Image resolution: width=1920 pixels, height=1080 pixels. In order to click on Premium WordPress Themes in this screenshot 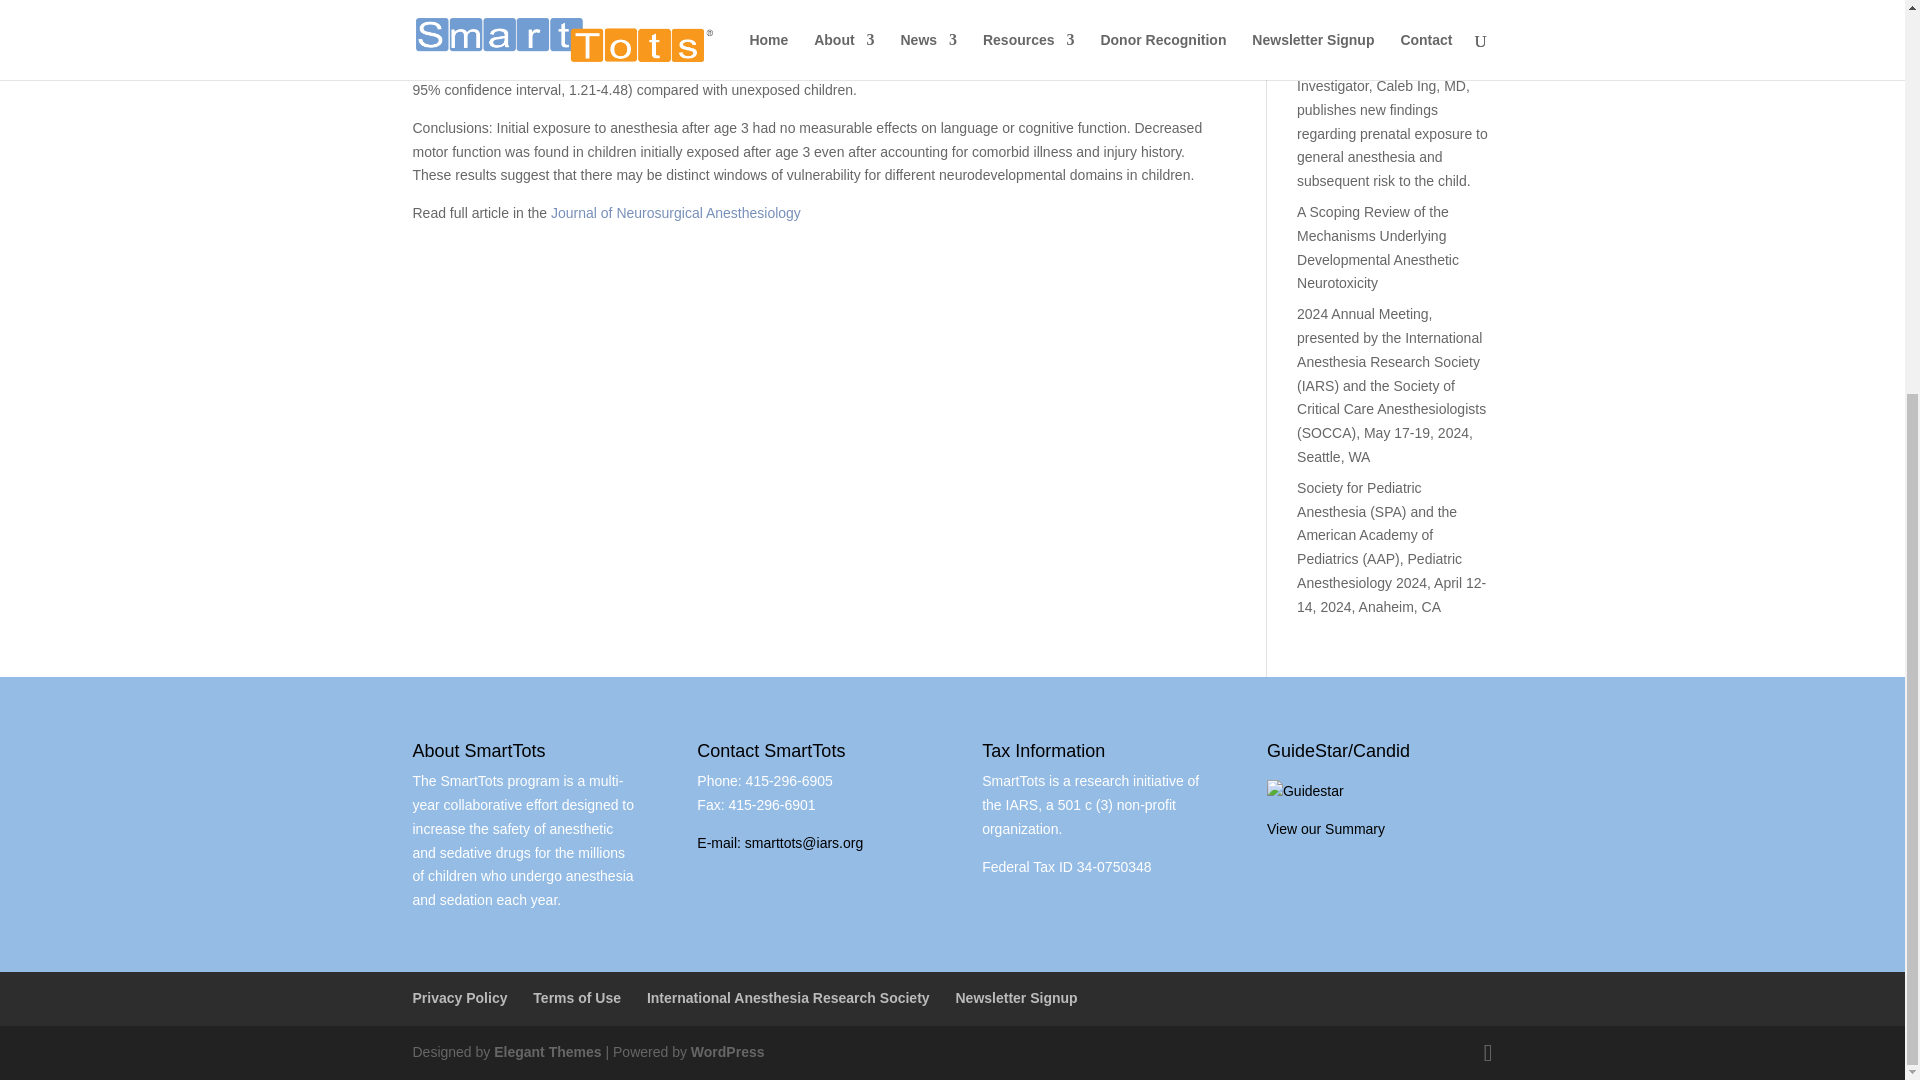, I will do `click(546, 1052)`.